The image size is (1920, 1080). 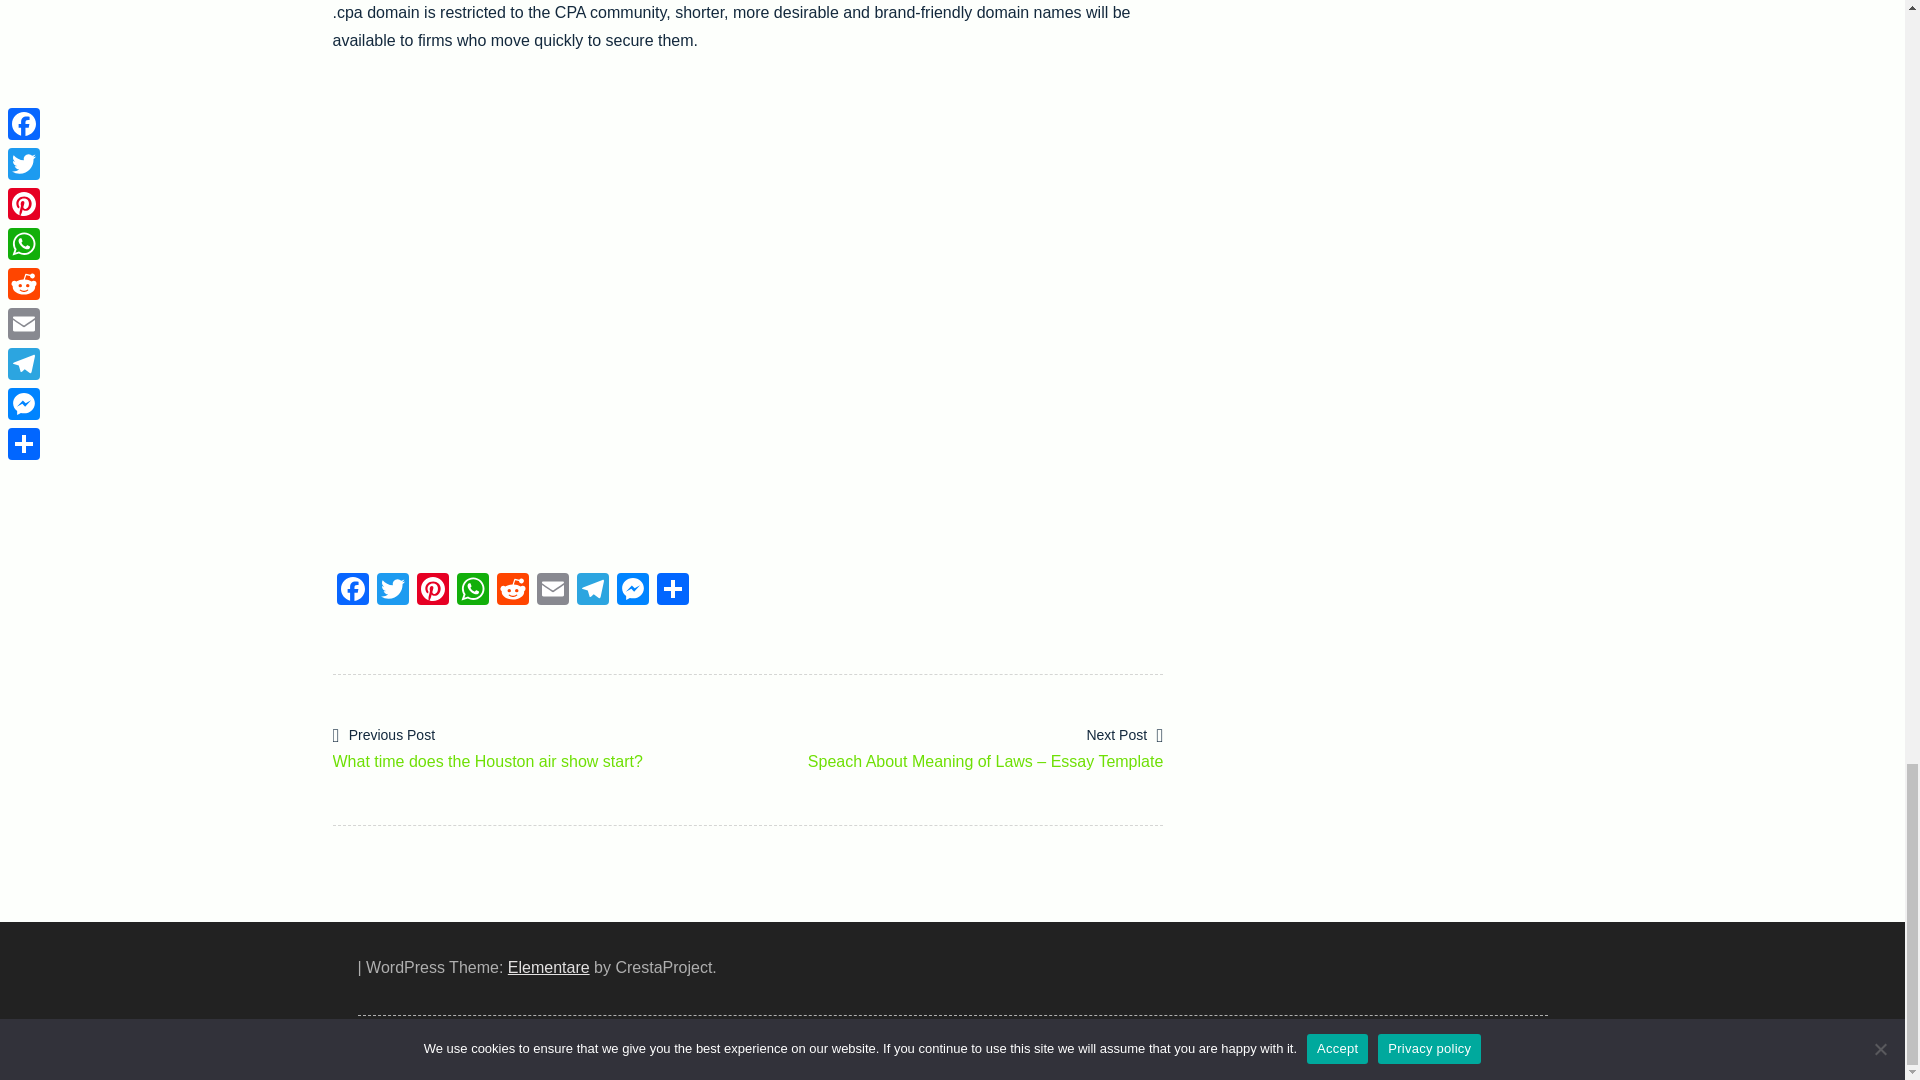 I want to click on WhatsApp, so click(x=471, y=592).